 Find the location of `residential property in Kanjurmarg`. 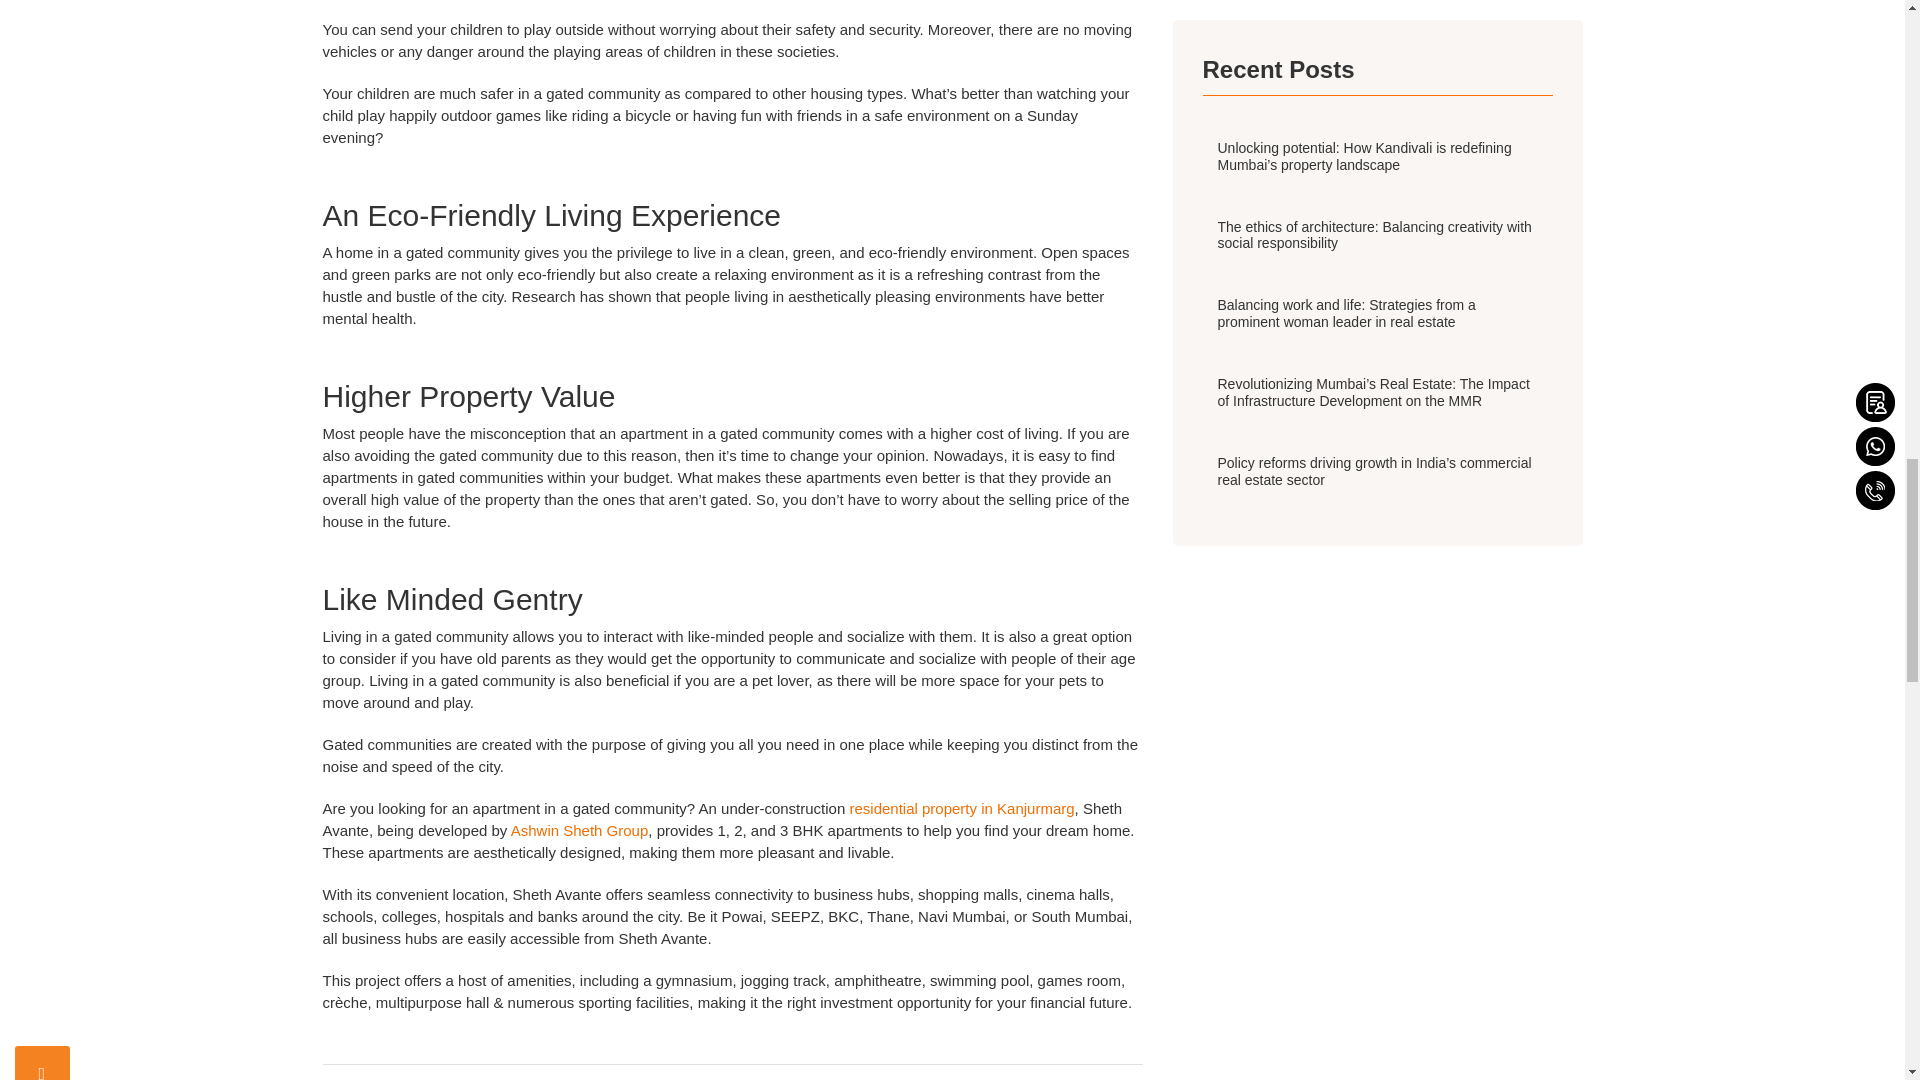

residential property in Kanjurmarg is located at coordinates (960, 808).